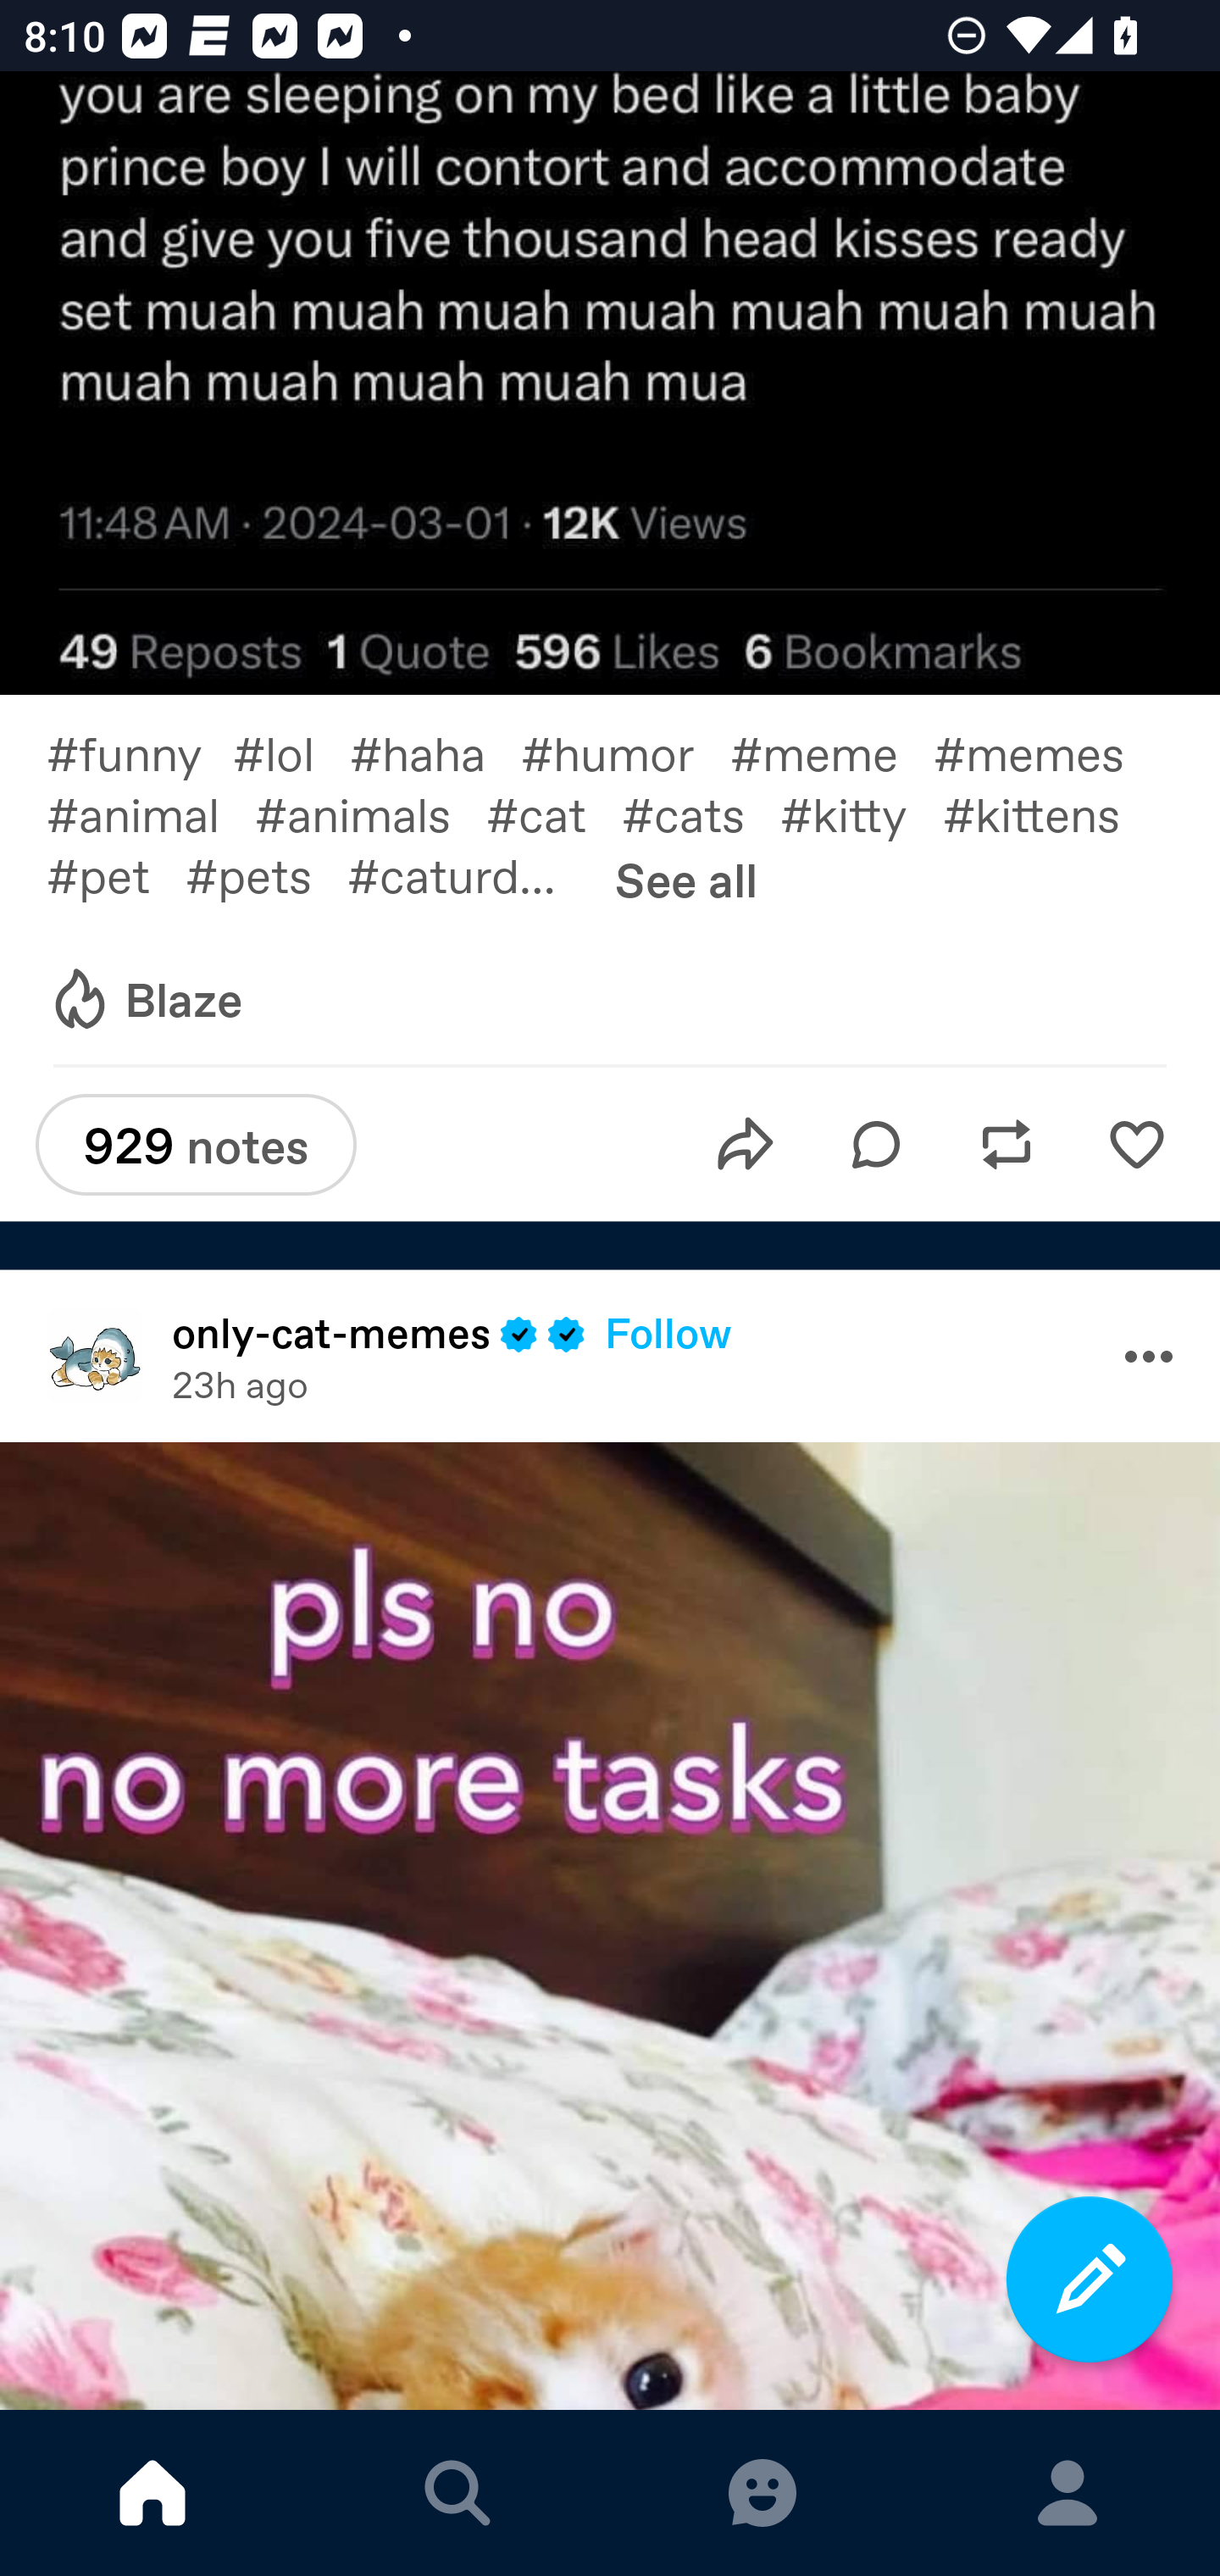 This screenshot has width=1220, height=2576. I want to click on #cat, so click(554, 813).